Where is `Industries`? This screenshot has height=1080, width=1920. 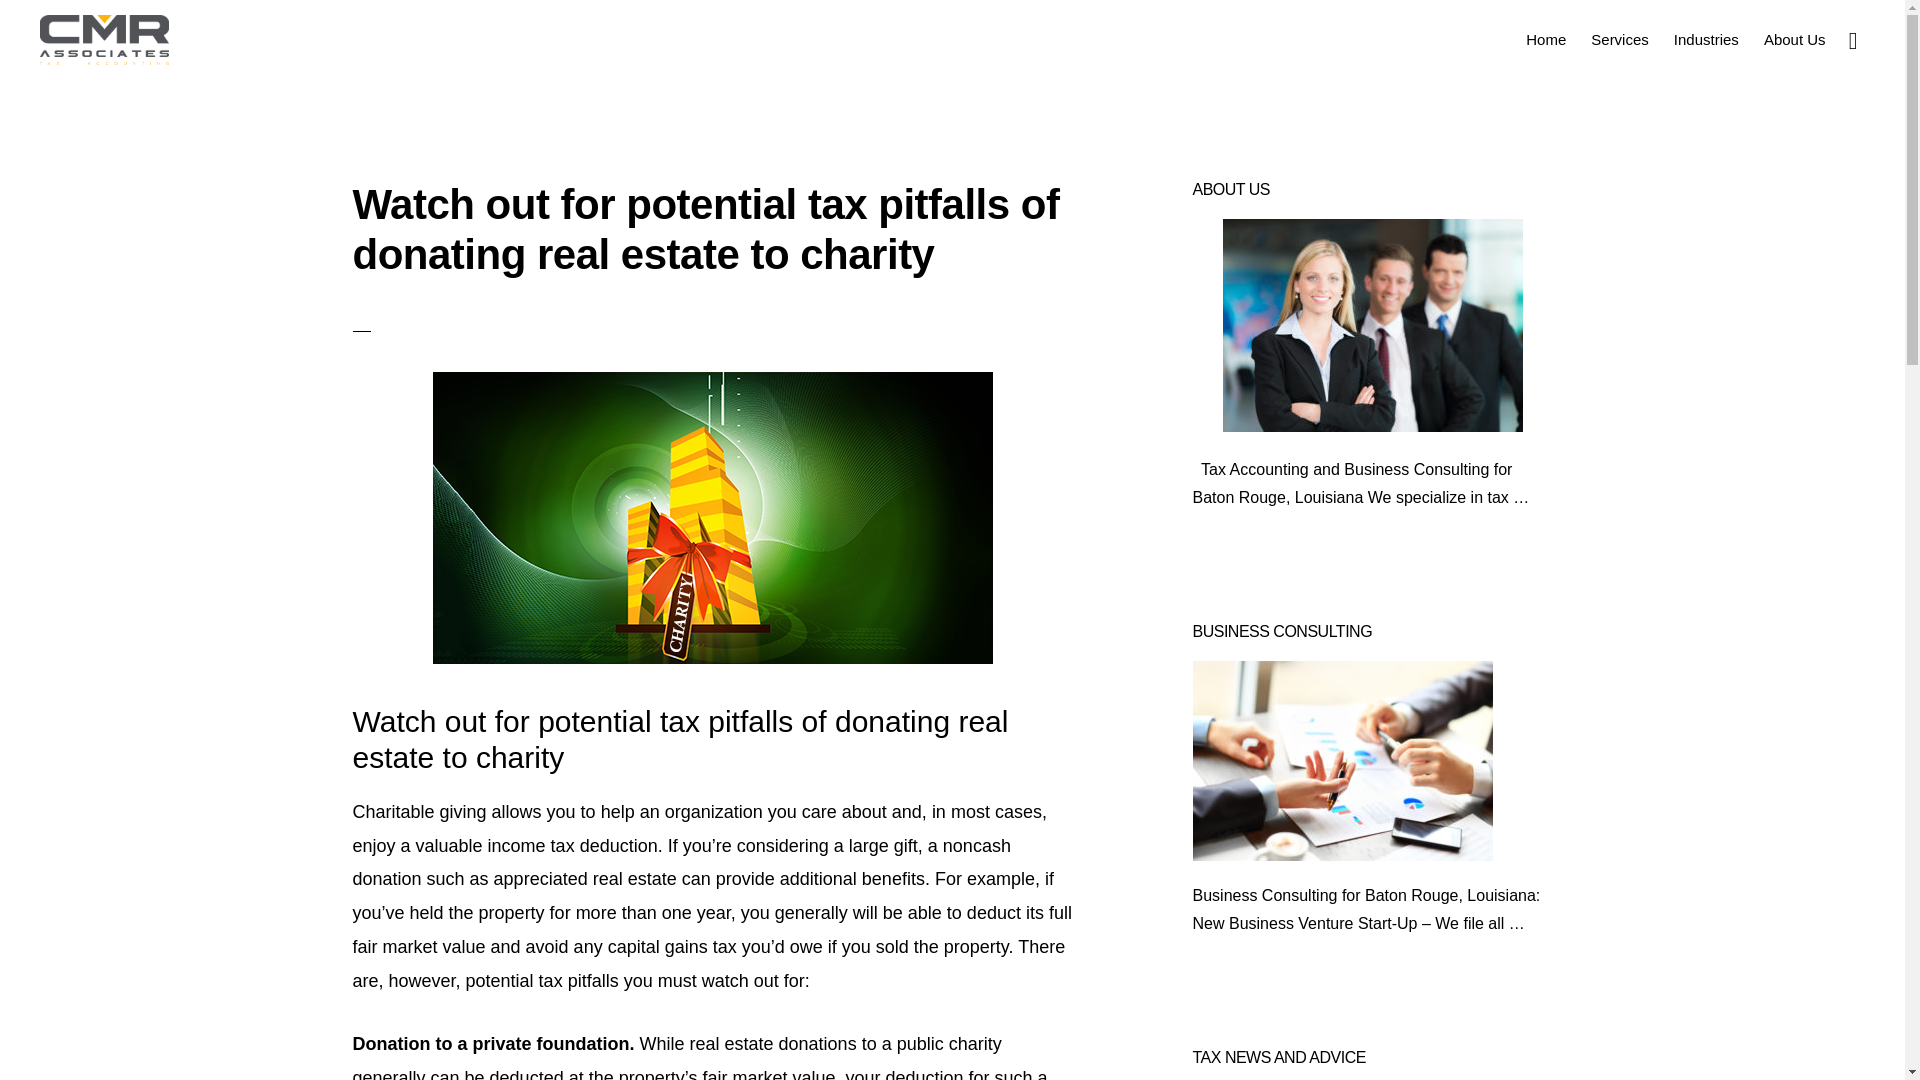 Industries is located at coordinates (1706, 38).